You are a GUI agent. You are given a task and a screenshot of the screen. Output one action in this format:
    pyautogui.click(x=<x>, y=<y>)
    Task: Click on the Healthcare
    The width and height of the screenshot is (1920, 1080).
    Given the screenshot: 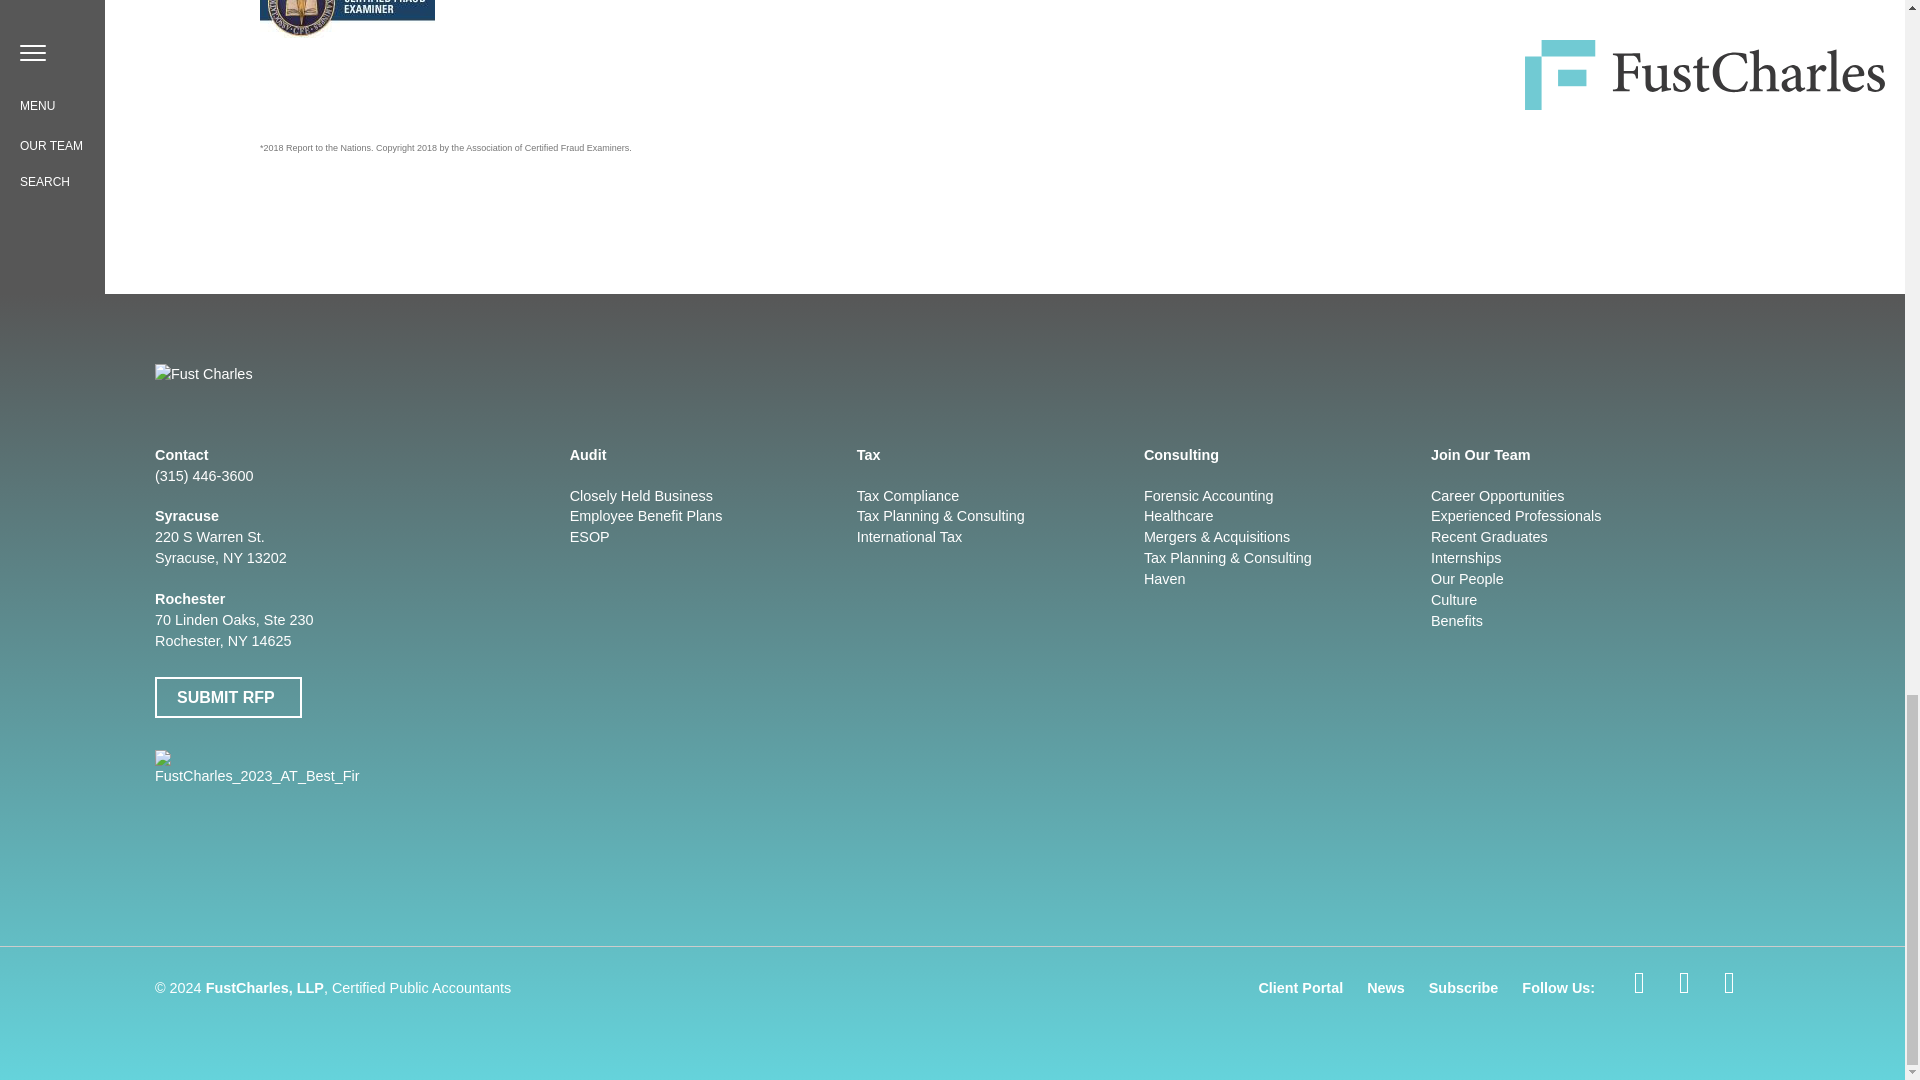 What is the action you would take?
    pyautogui.click(x=1266, y=516)
    